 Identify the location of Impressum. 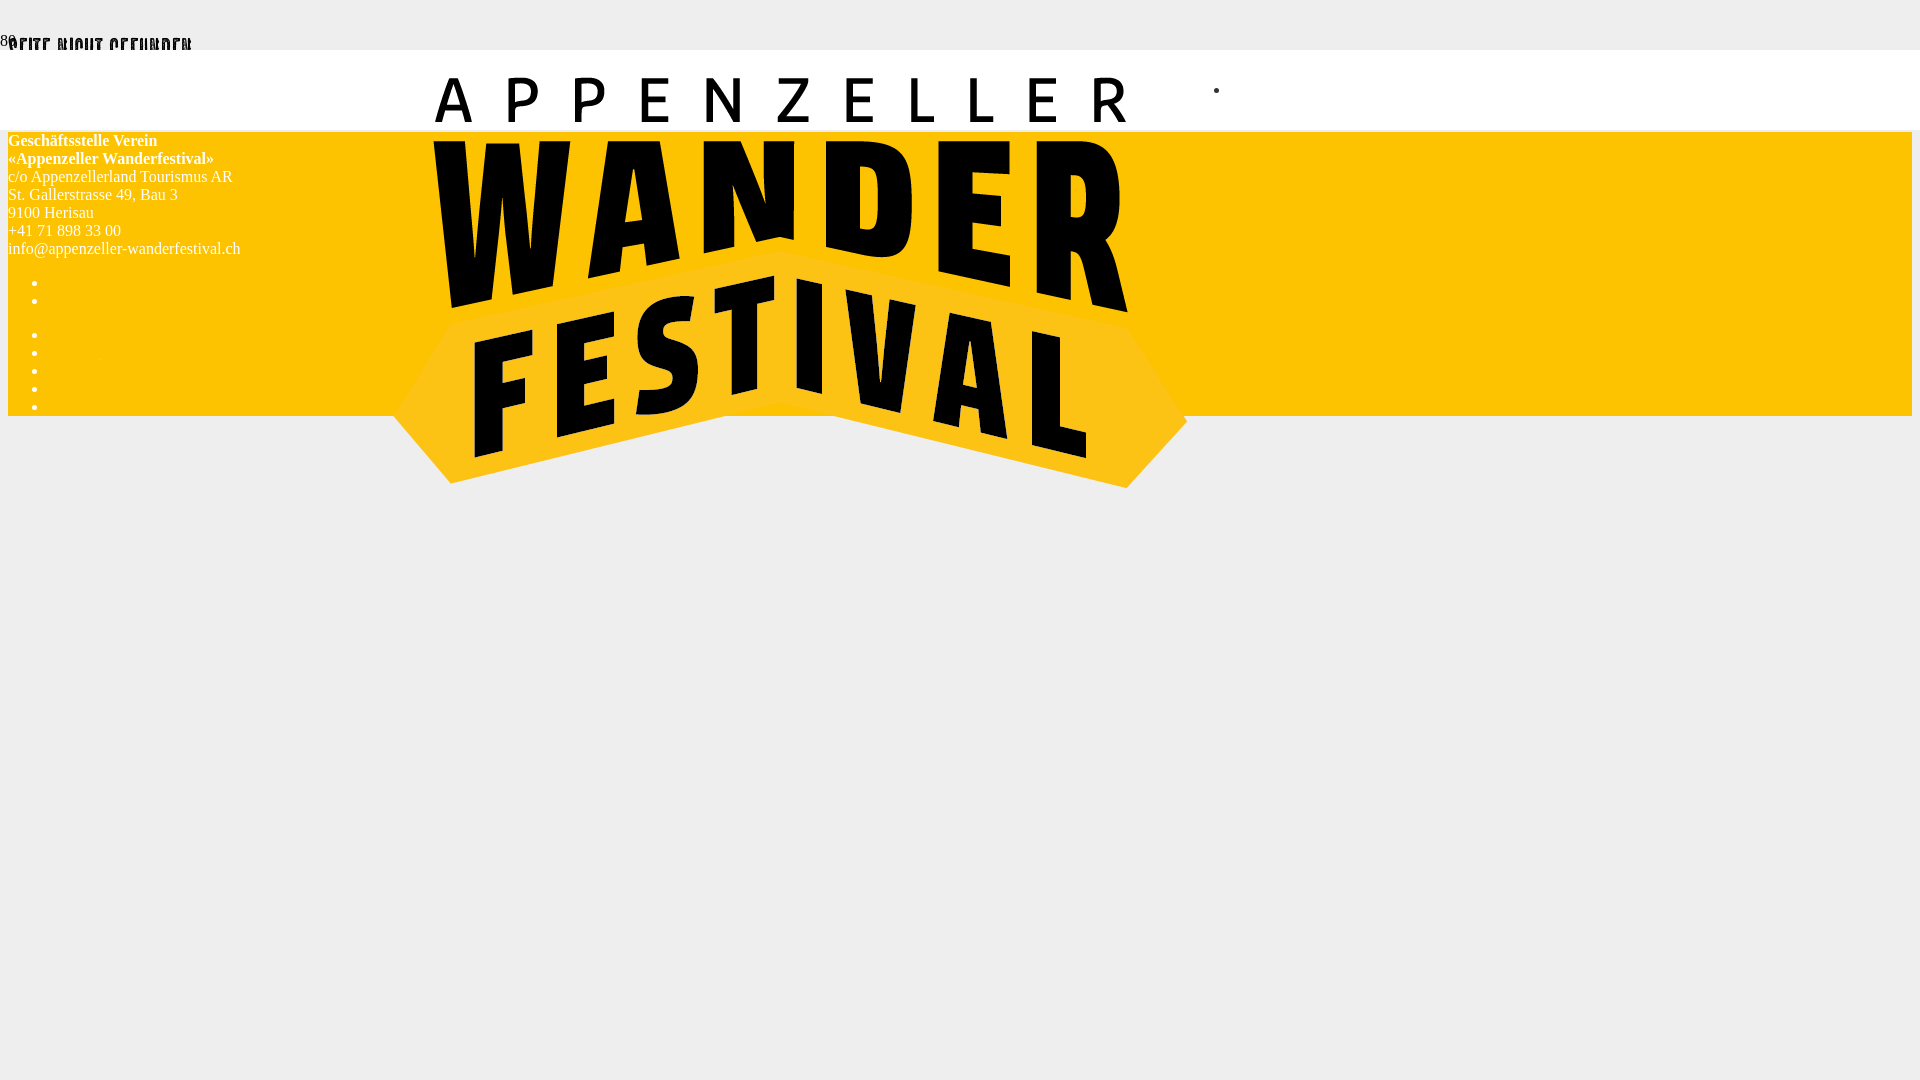
(84, 388).